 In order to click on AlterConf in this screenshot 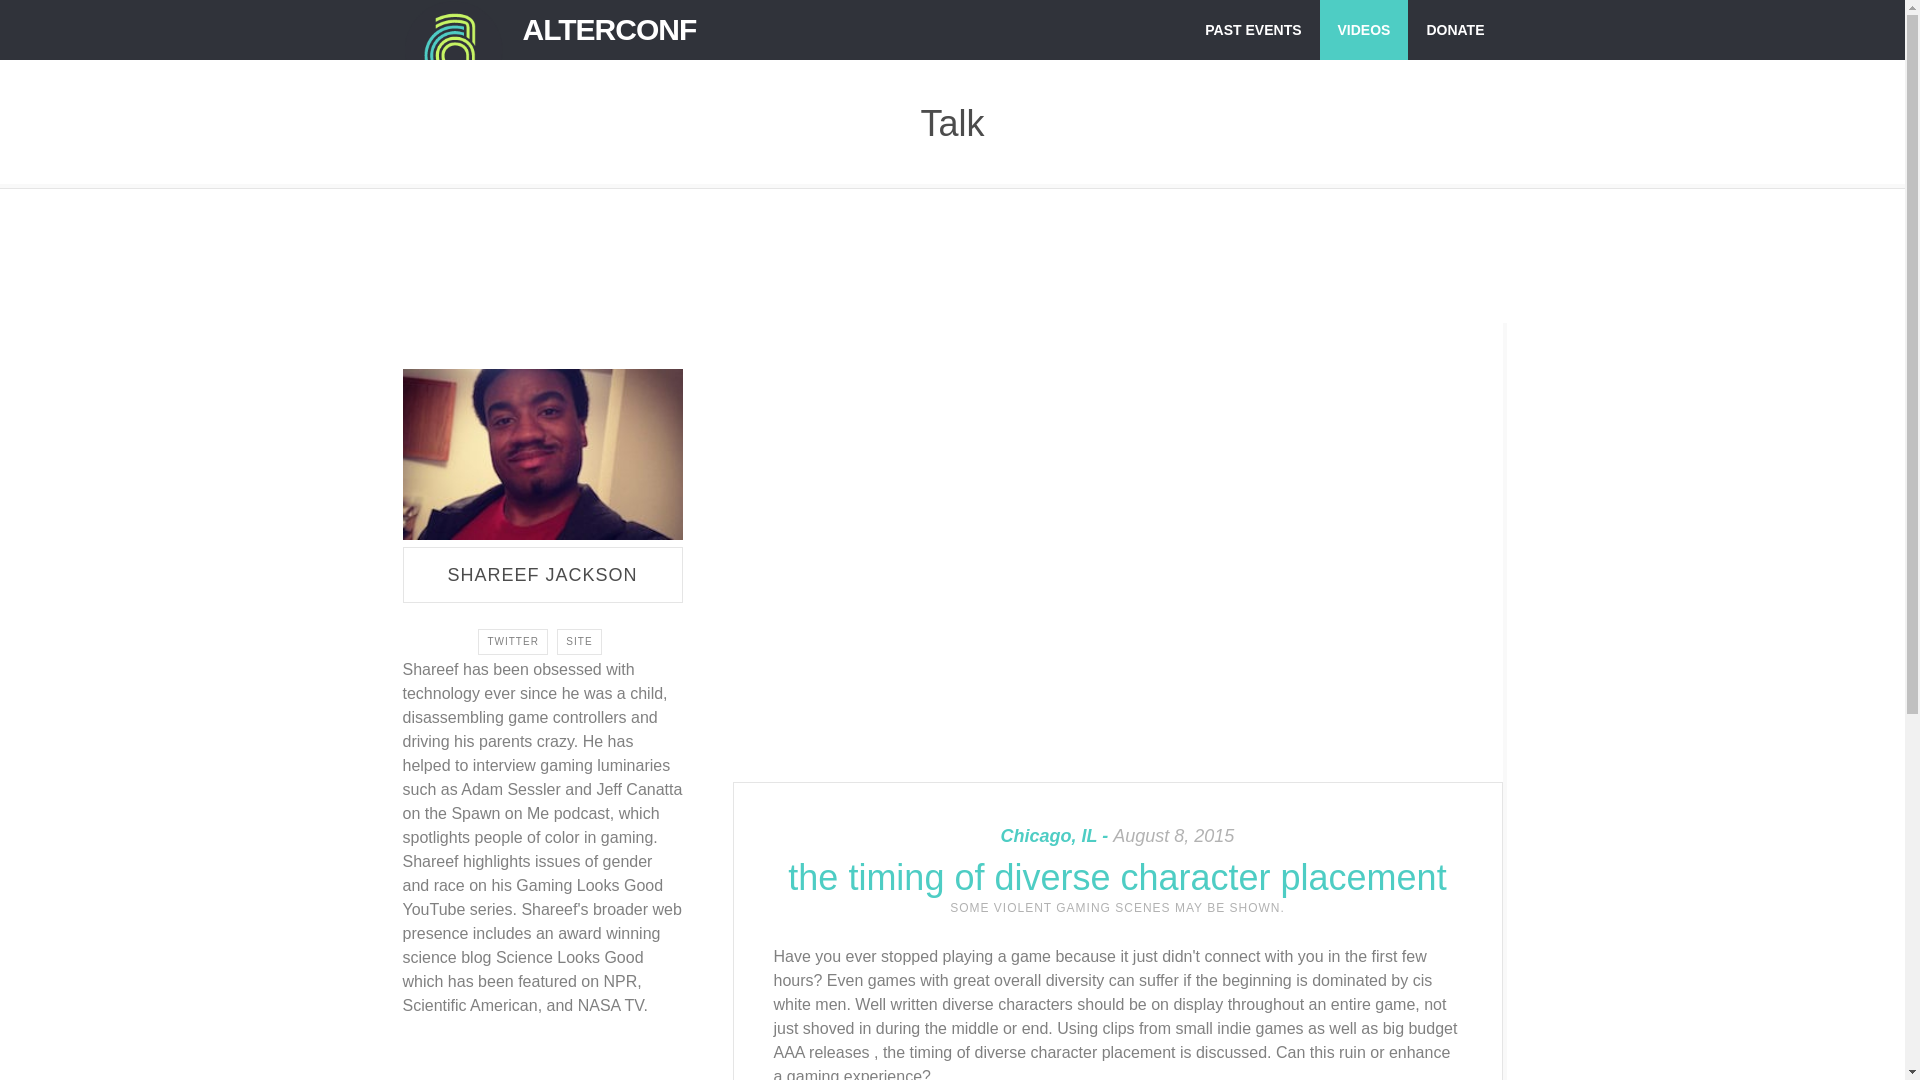, I will do `click(451, 30)`.